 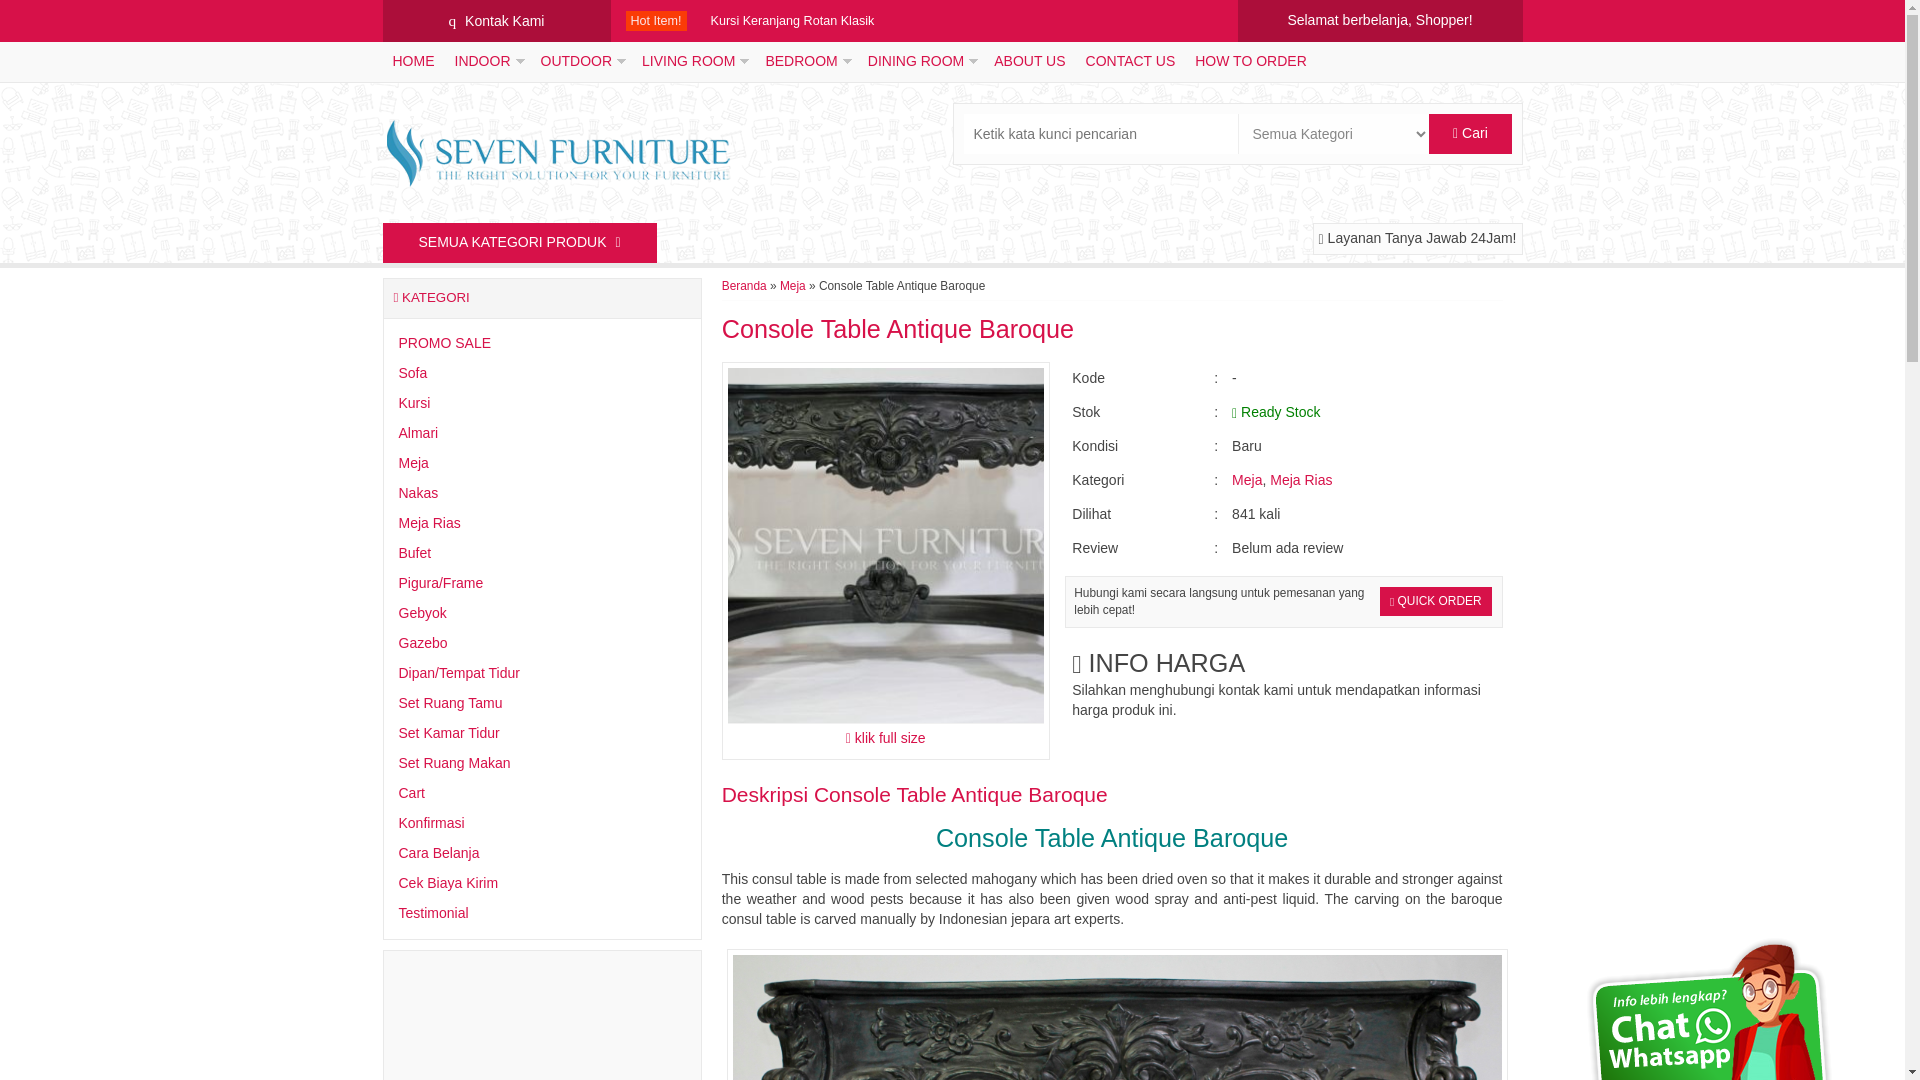 I want to click on OUTDOOR, so click(x=580, y=62).